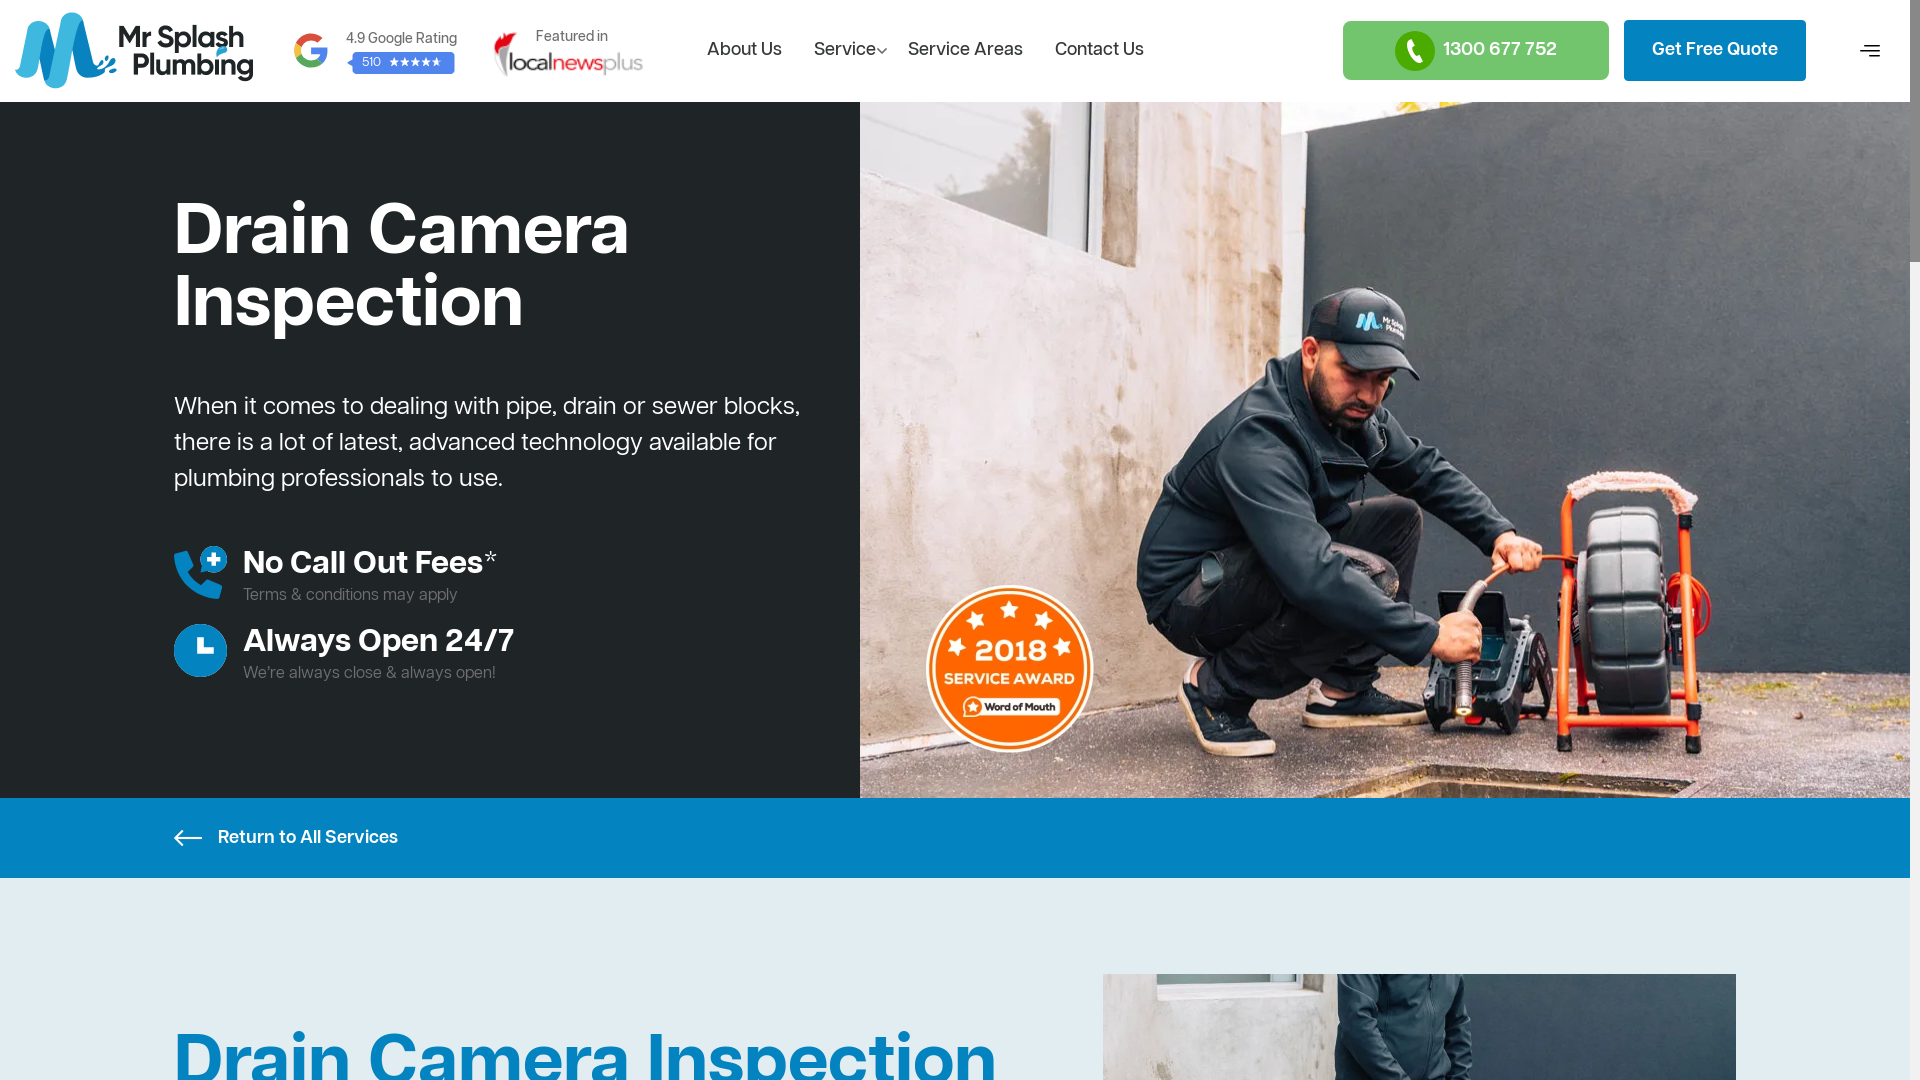  What do you see at coordinates (845, 51) in the screenshot?
I see `Service` at bounding box center [845, 51].